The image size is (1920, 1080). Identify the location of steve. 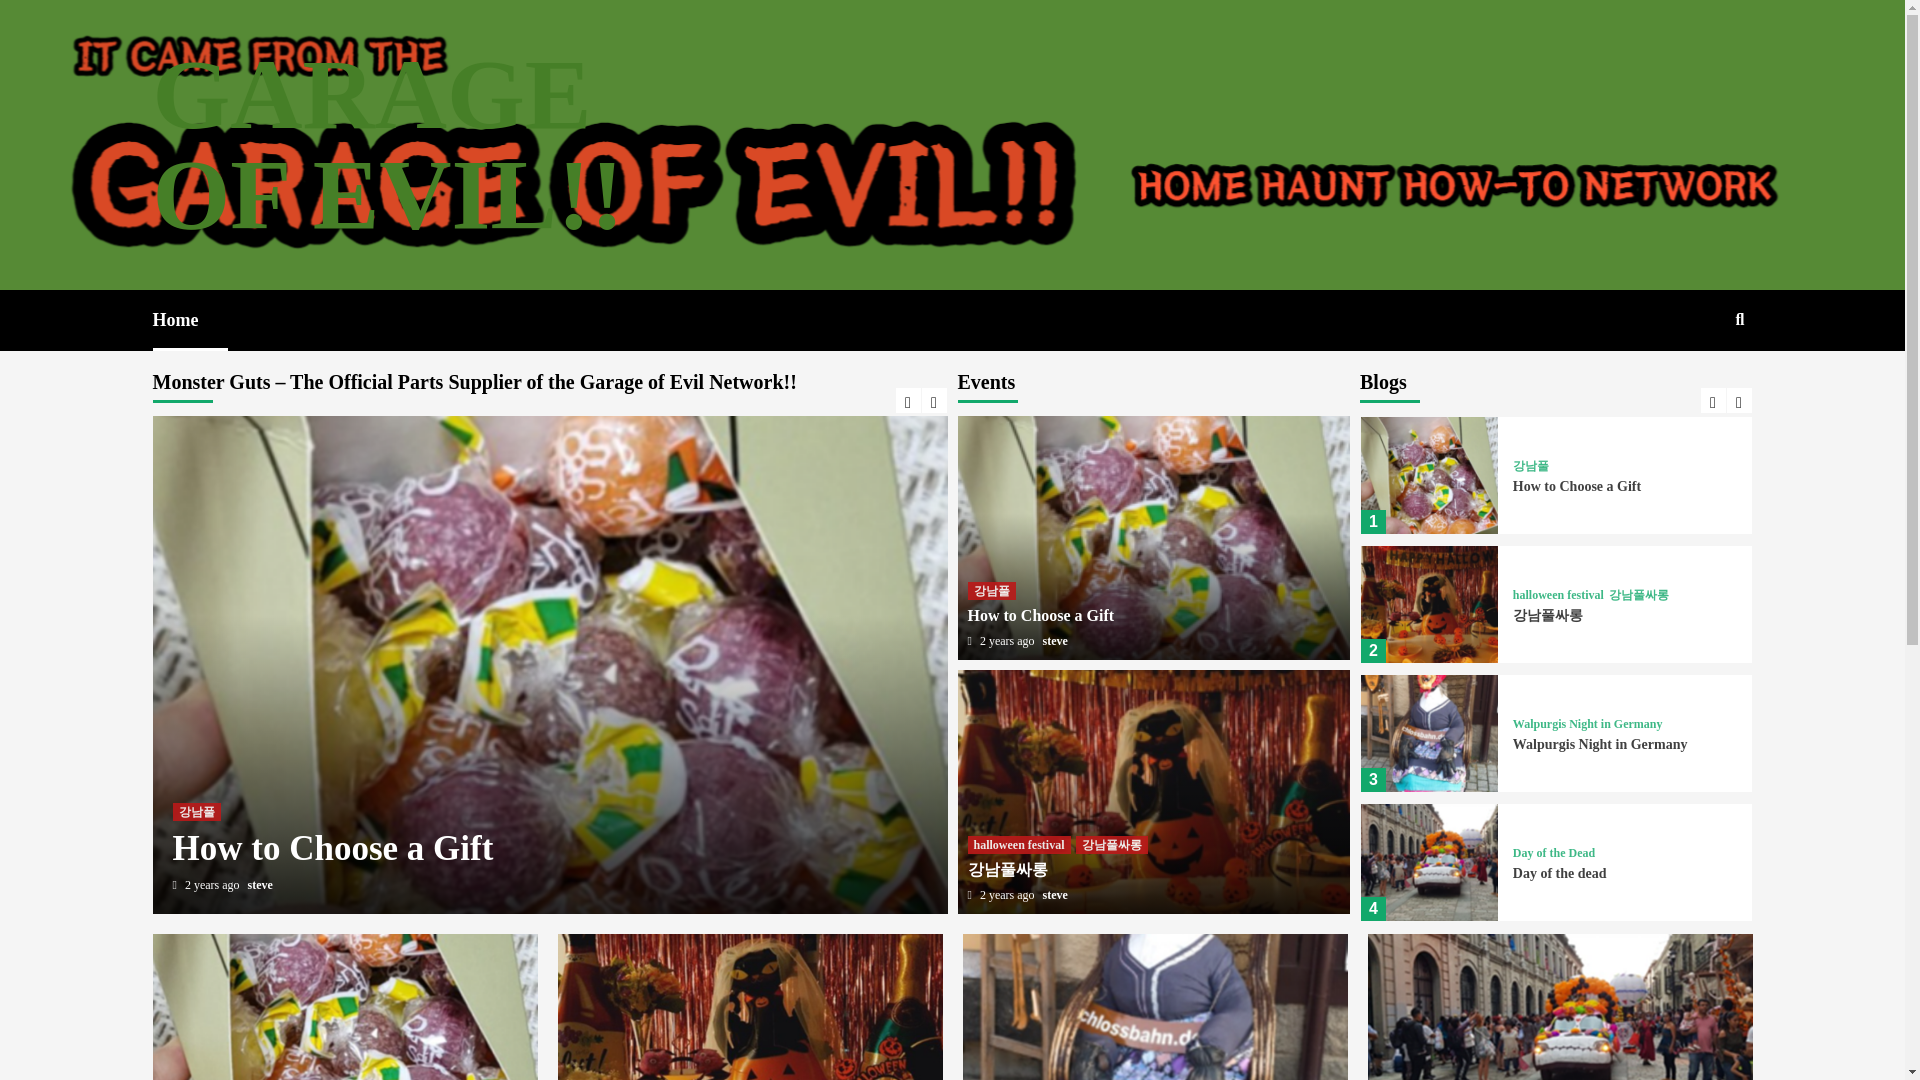
(260, 885).